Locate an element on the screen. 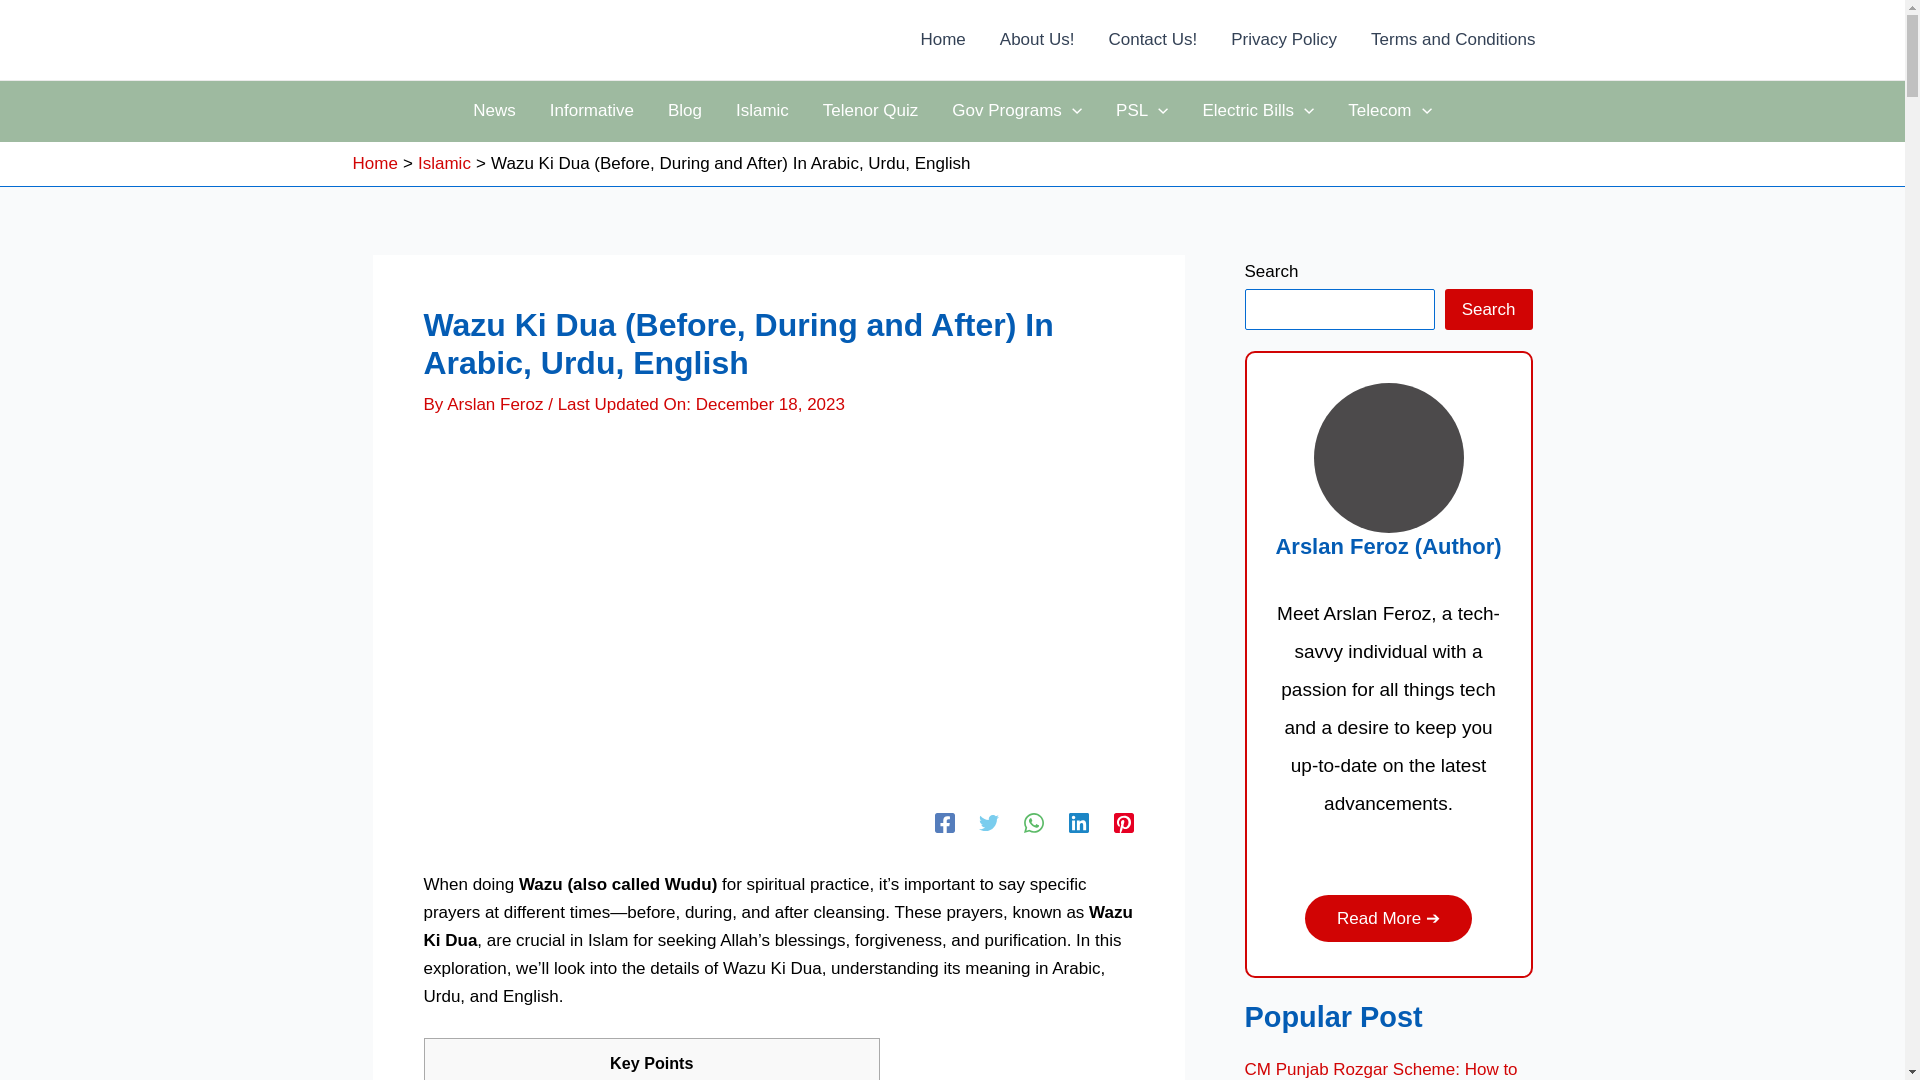  Privacy Policy is located at coordinates (1283, 40).